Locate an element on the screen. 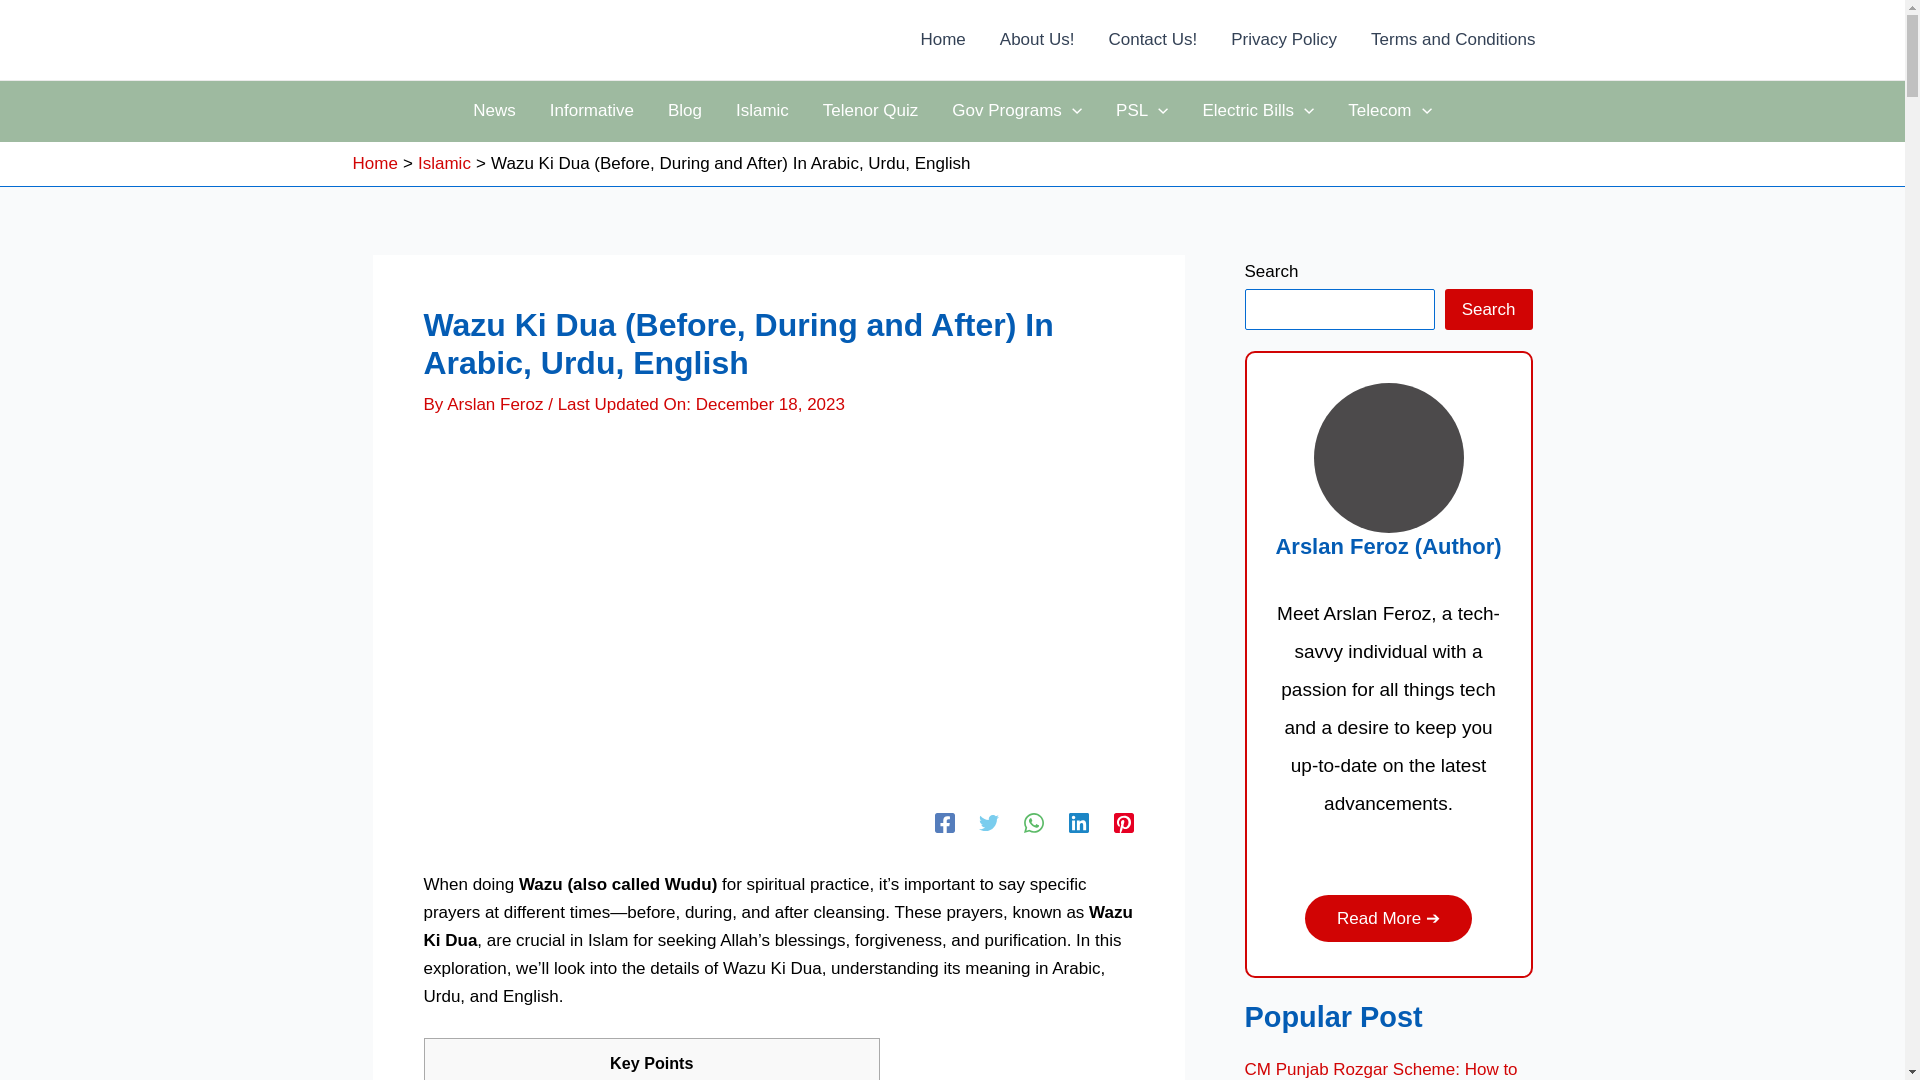  Privacy Policy is located at coordinates (1283, 40).